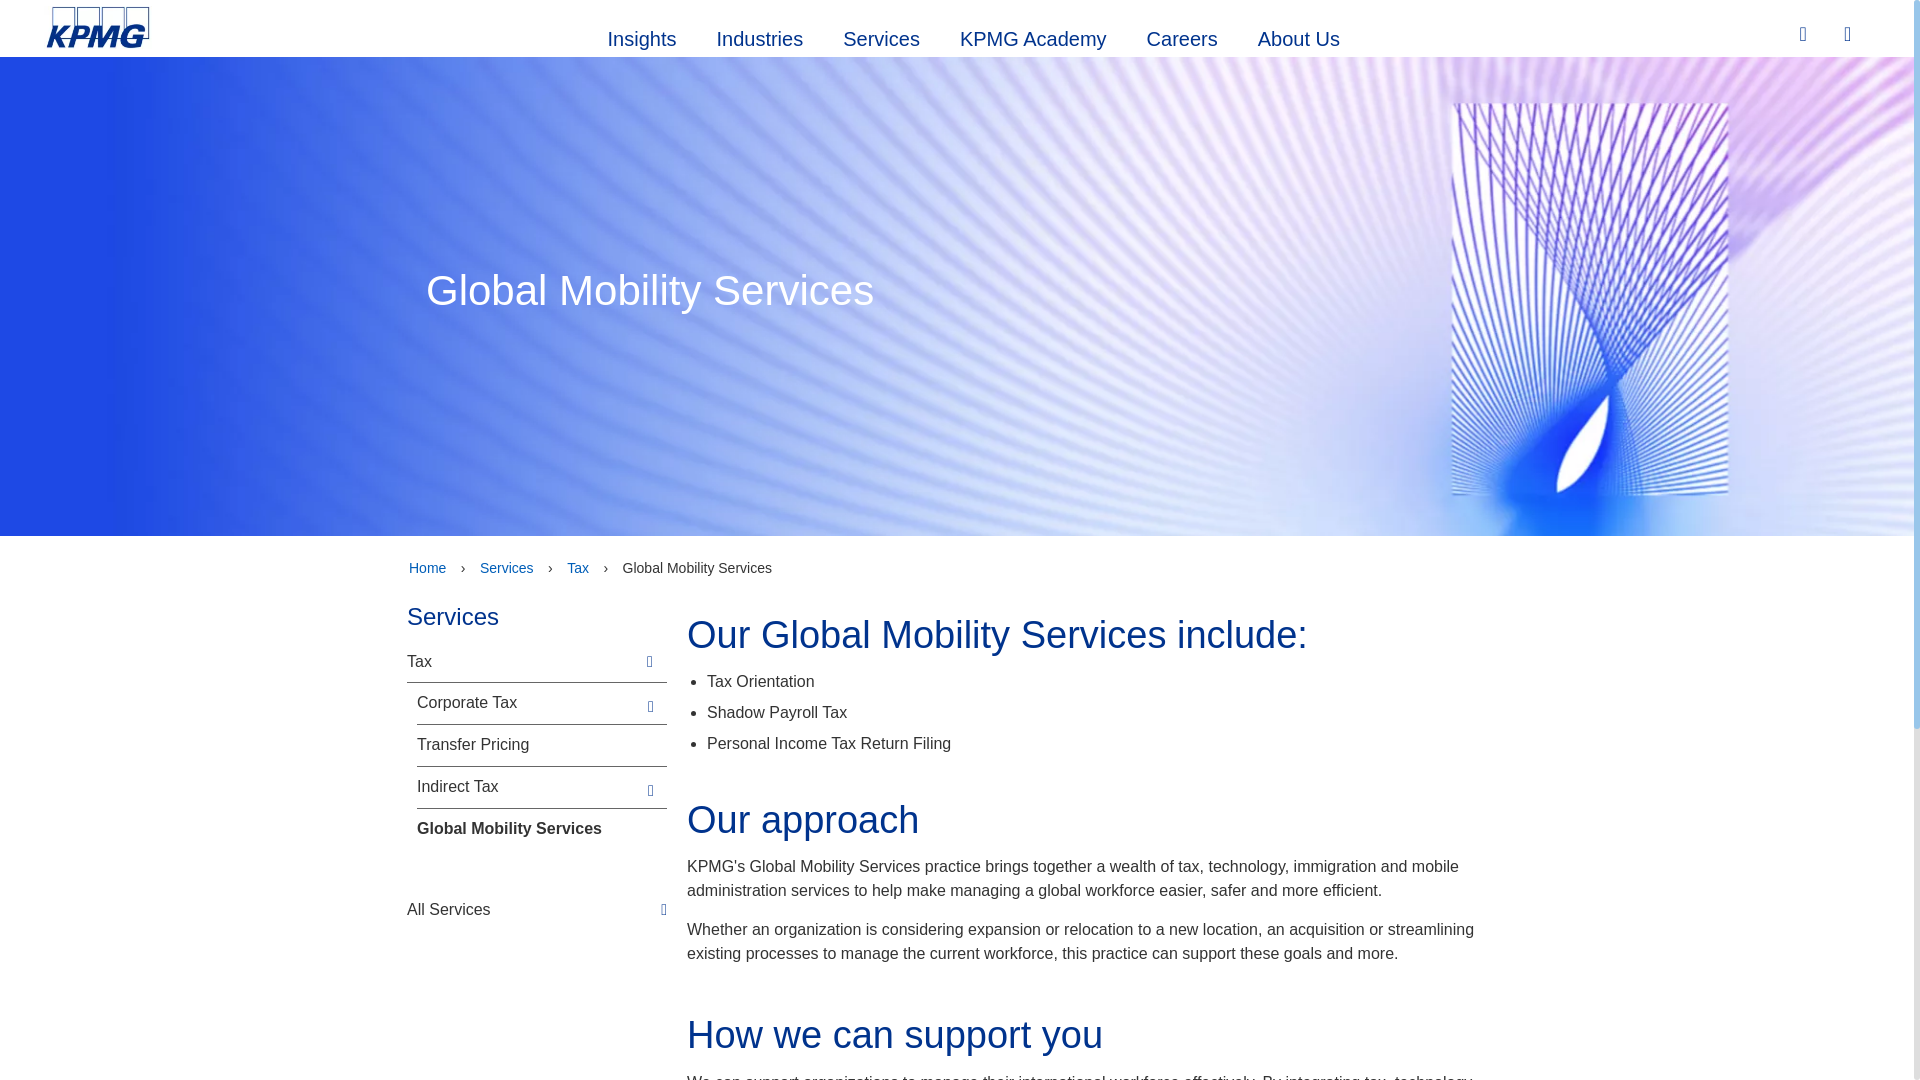  Describe the element at coordinates (536, 909) in the screenshot. I see `All Services` at that location.